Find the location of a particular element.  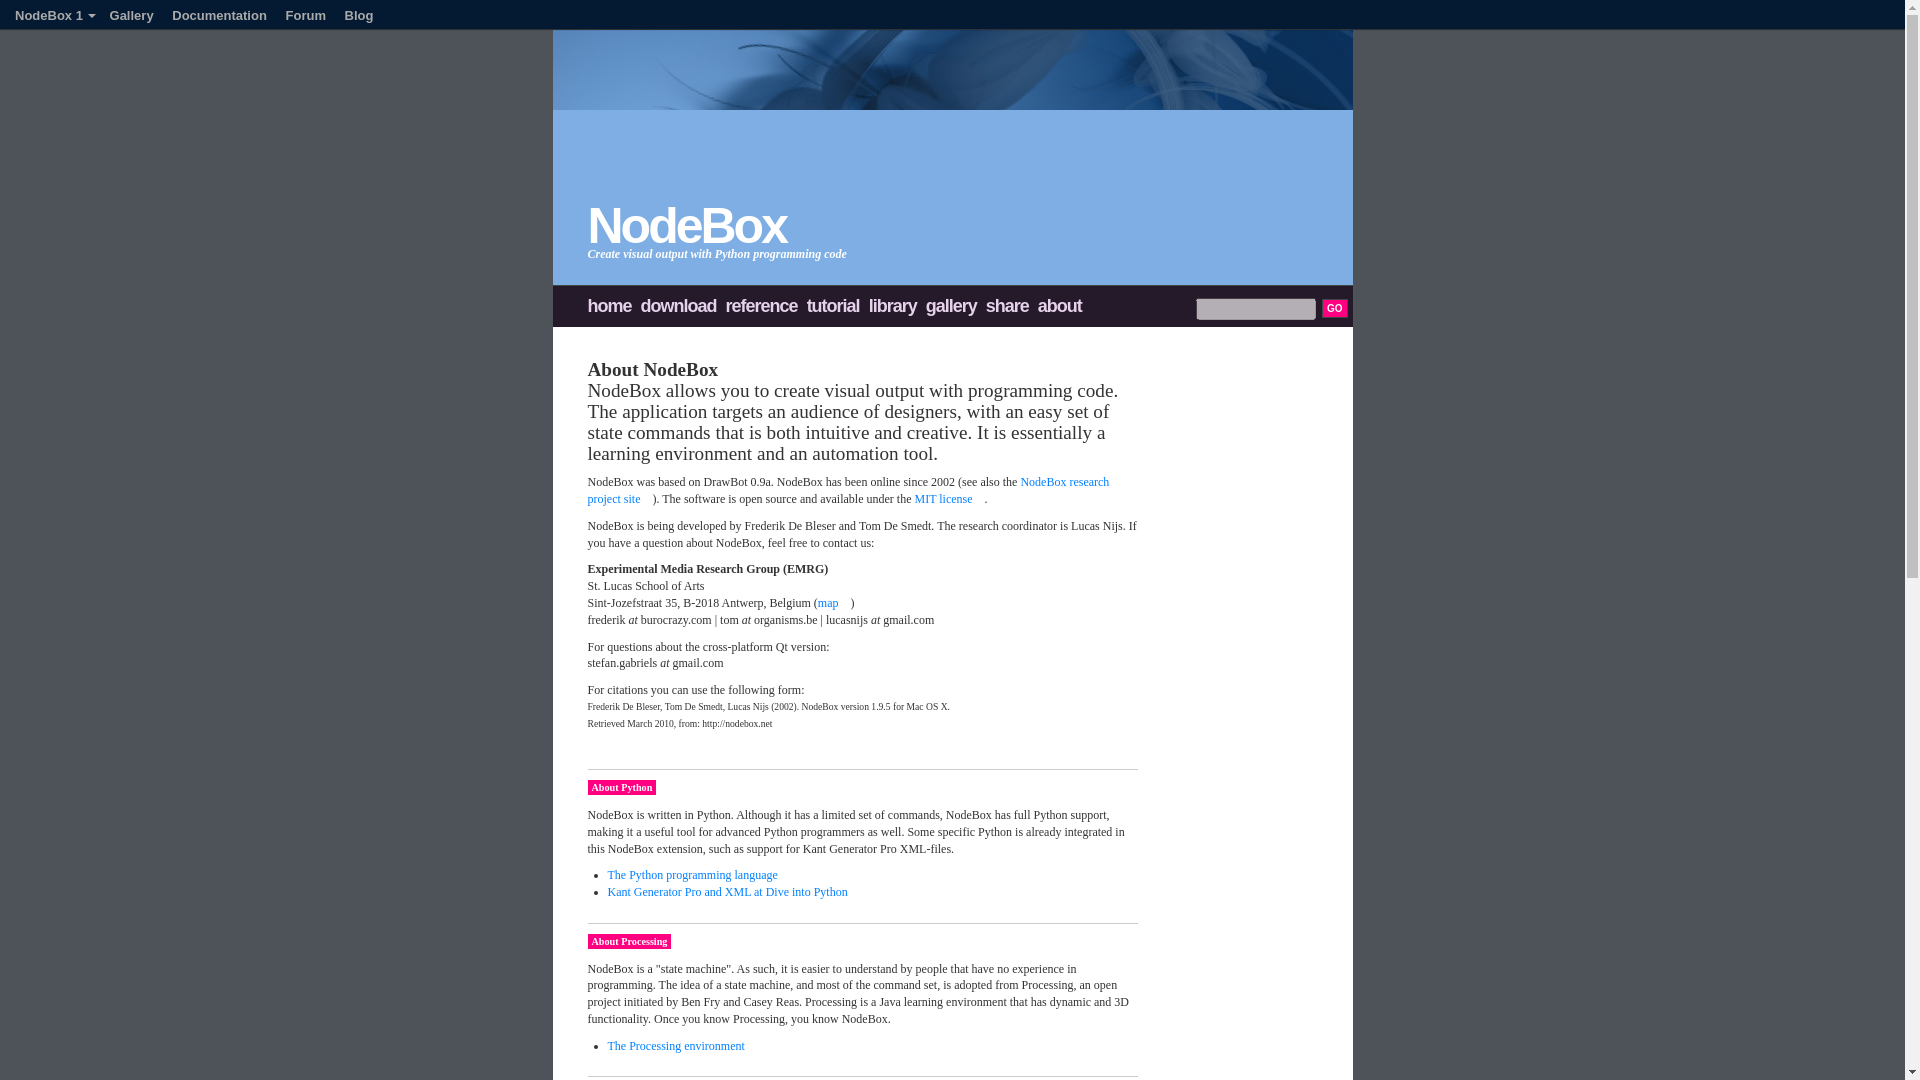

map is located at coordinates (834, 603).